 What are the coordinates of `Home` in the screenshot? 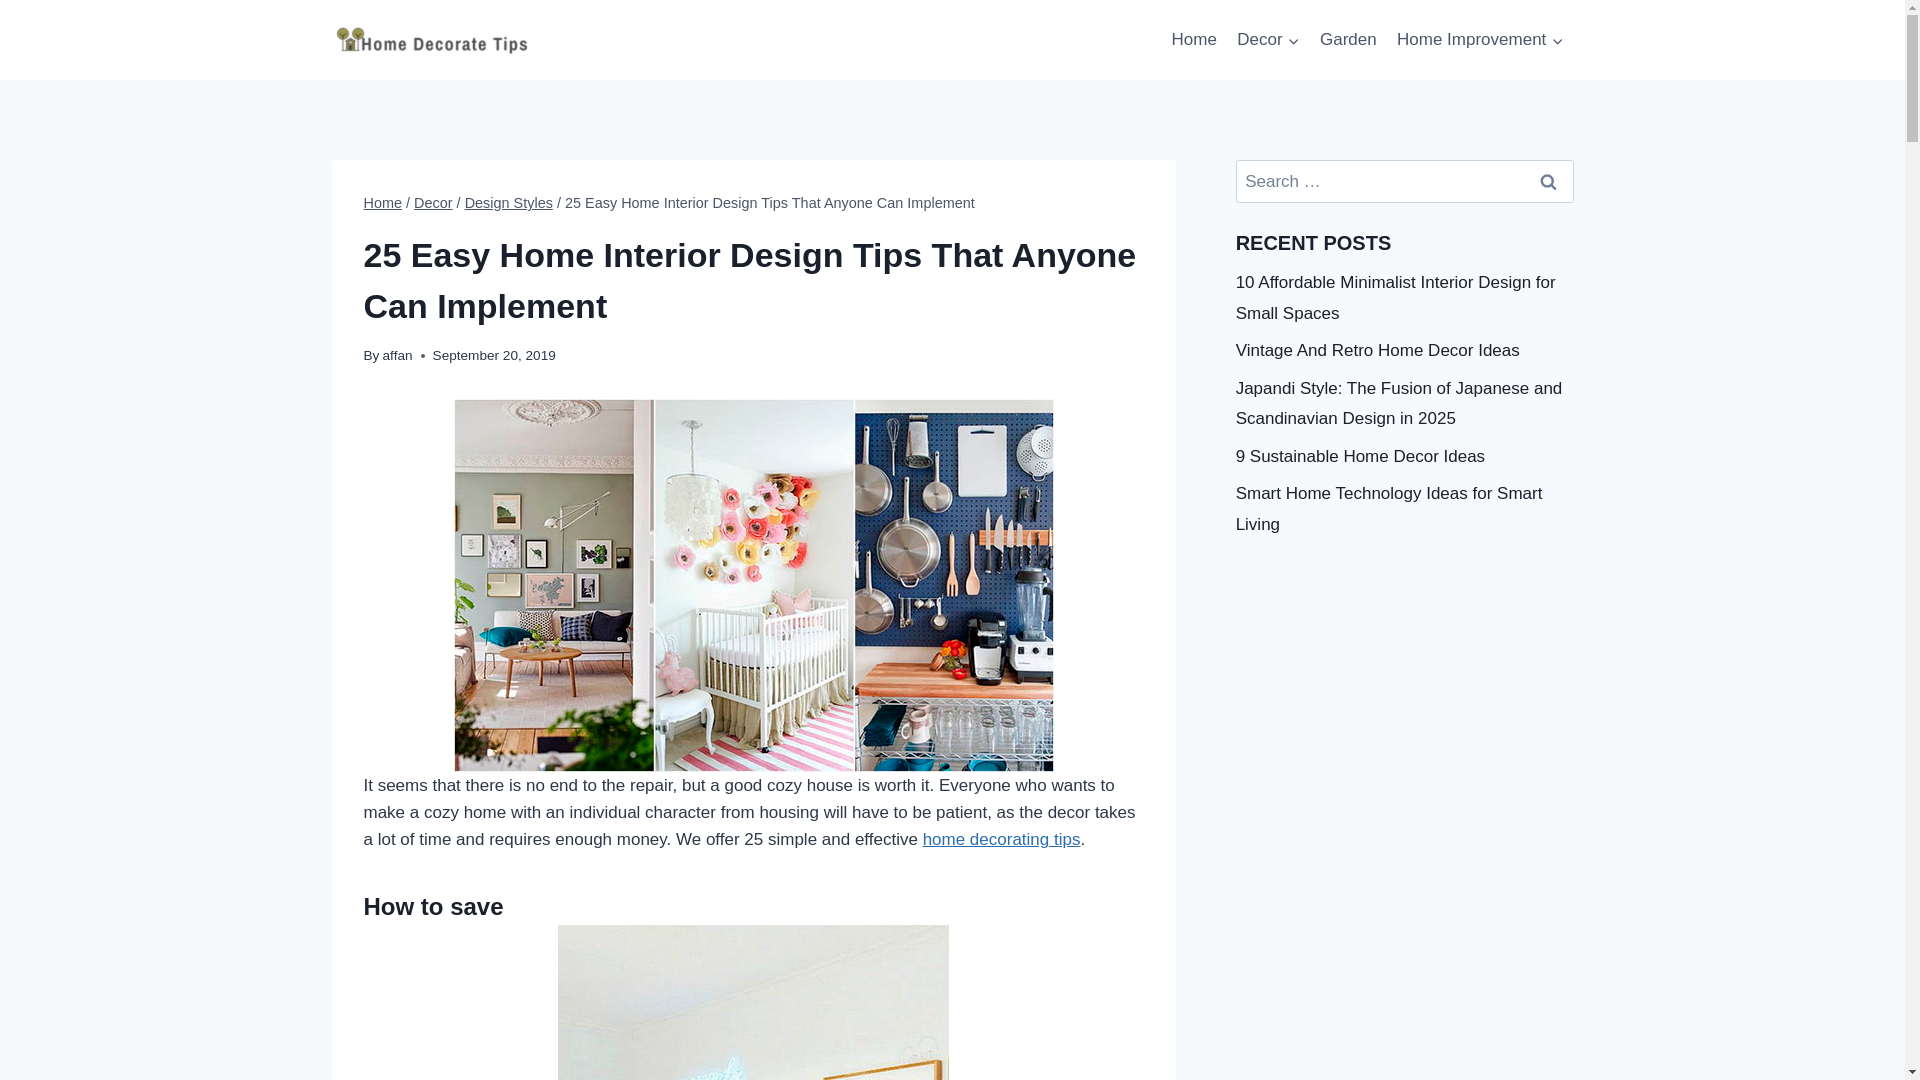 It's located at (384, 202).